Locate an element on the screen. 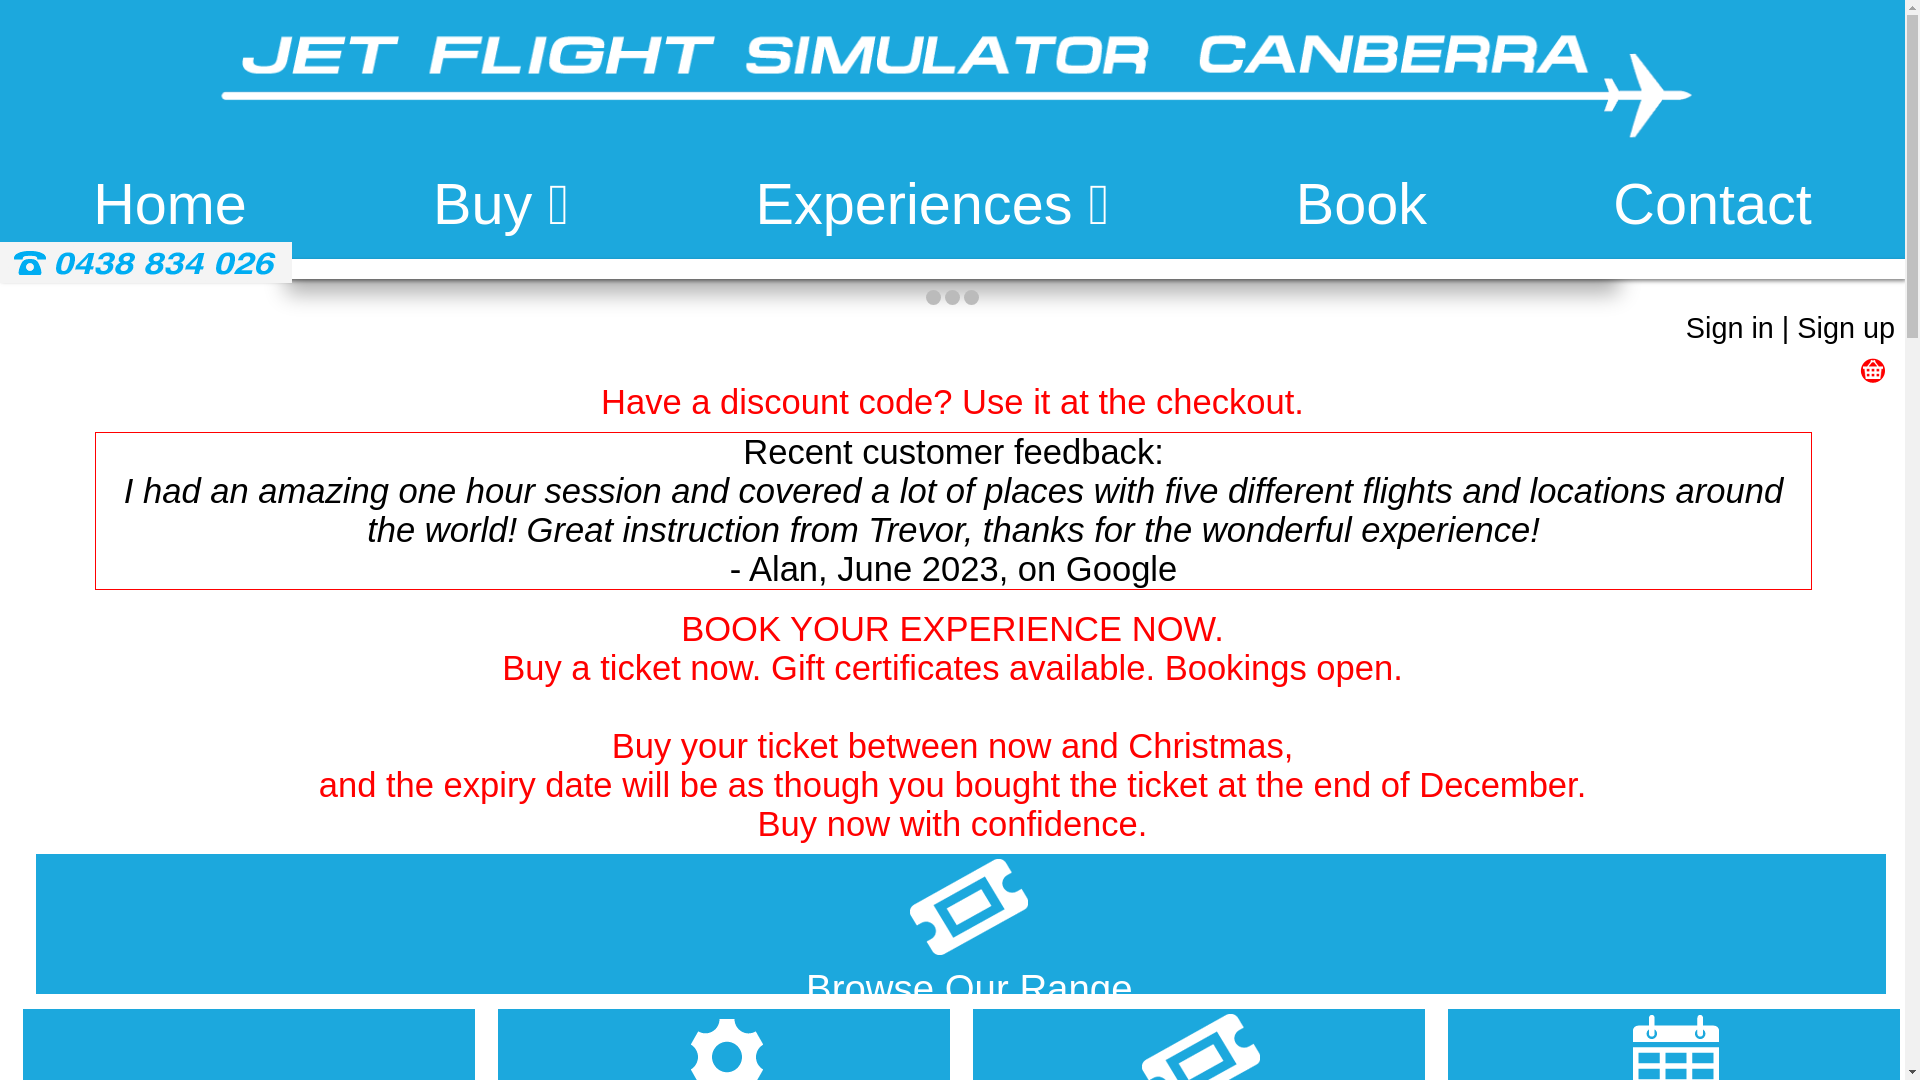 This screenshot has height=1080, width=1920. Book is located at coordinates (1362, 206).